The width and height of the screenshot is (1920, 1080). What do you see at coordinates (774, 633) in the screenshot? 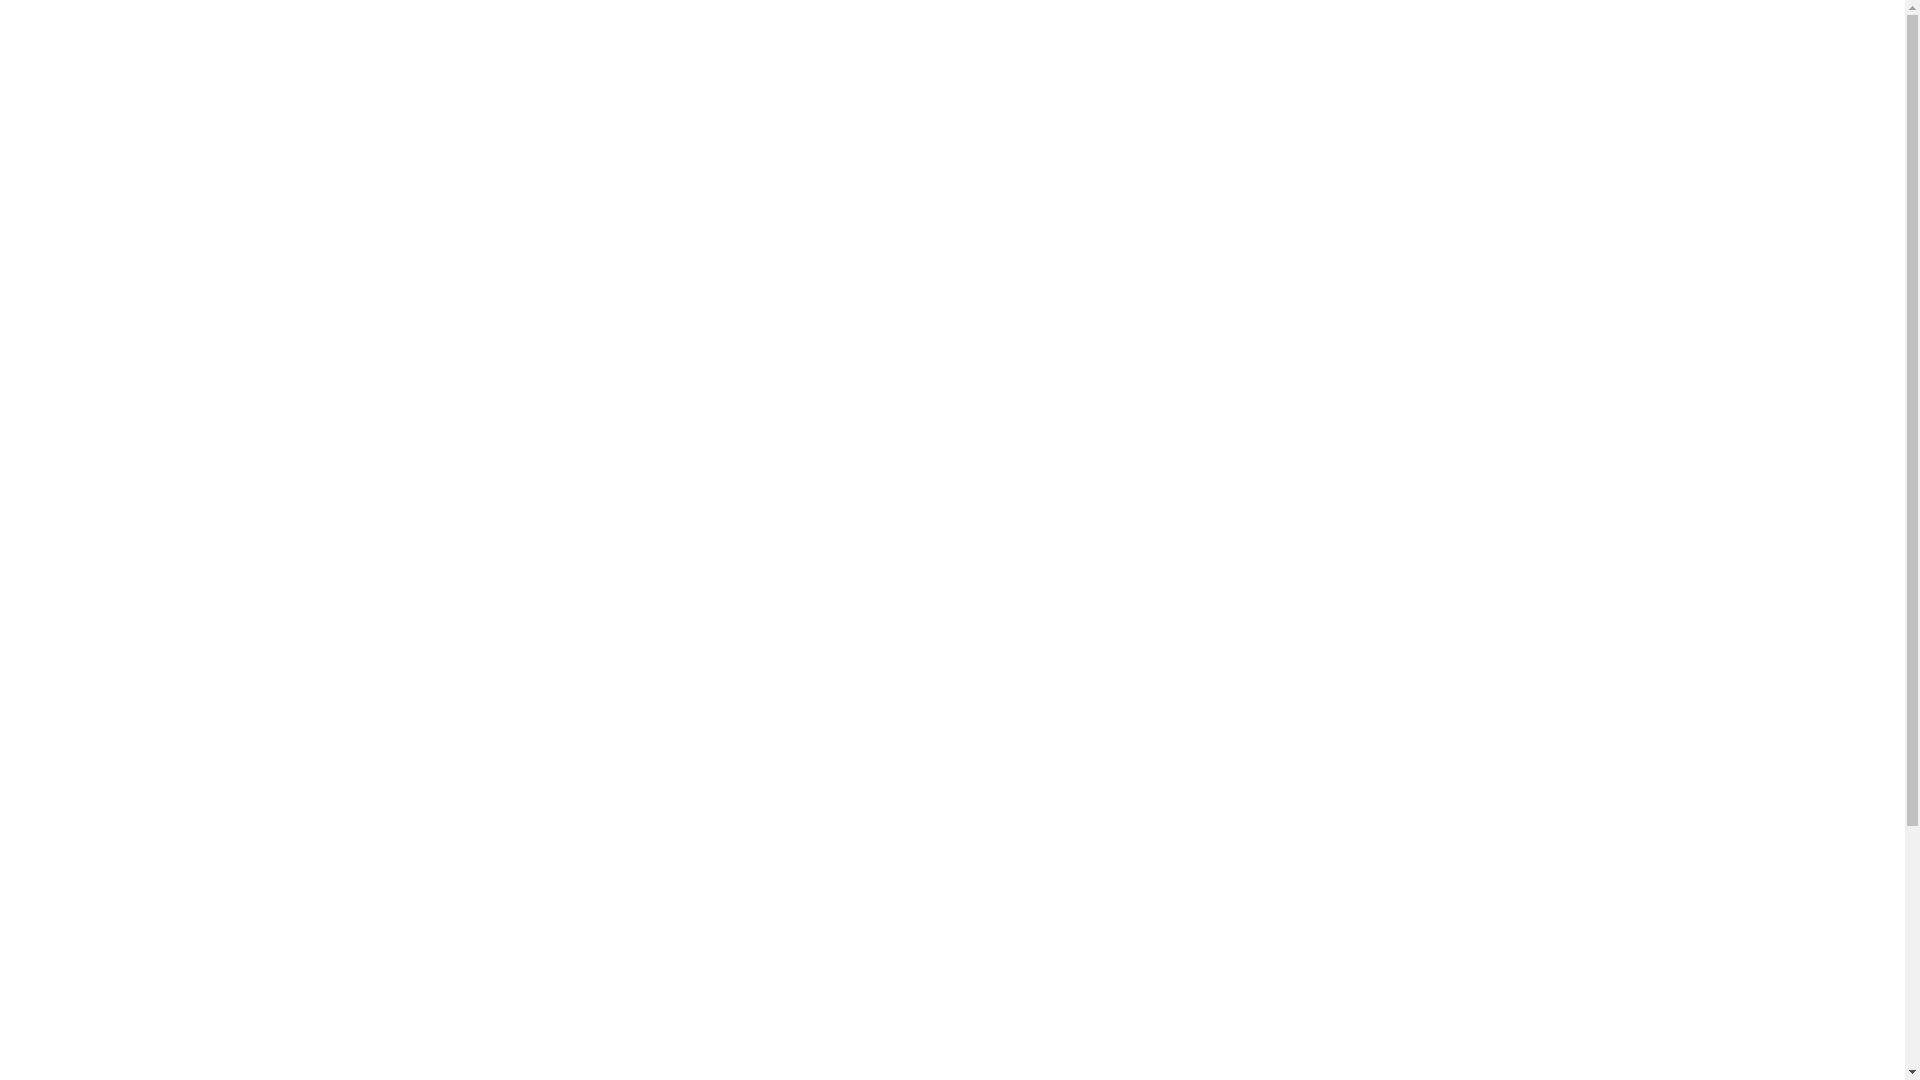
I see `Register` at bounding box center [774, 633].